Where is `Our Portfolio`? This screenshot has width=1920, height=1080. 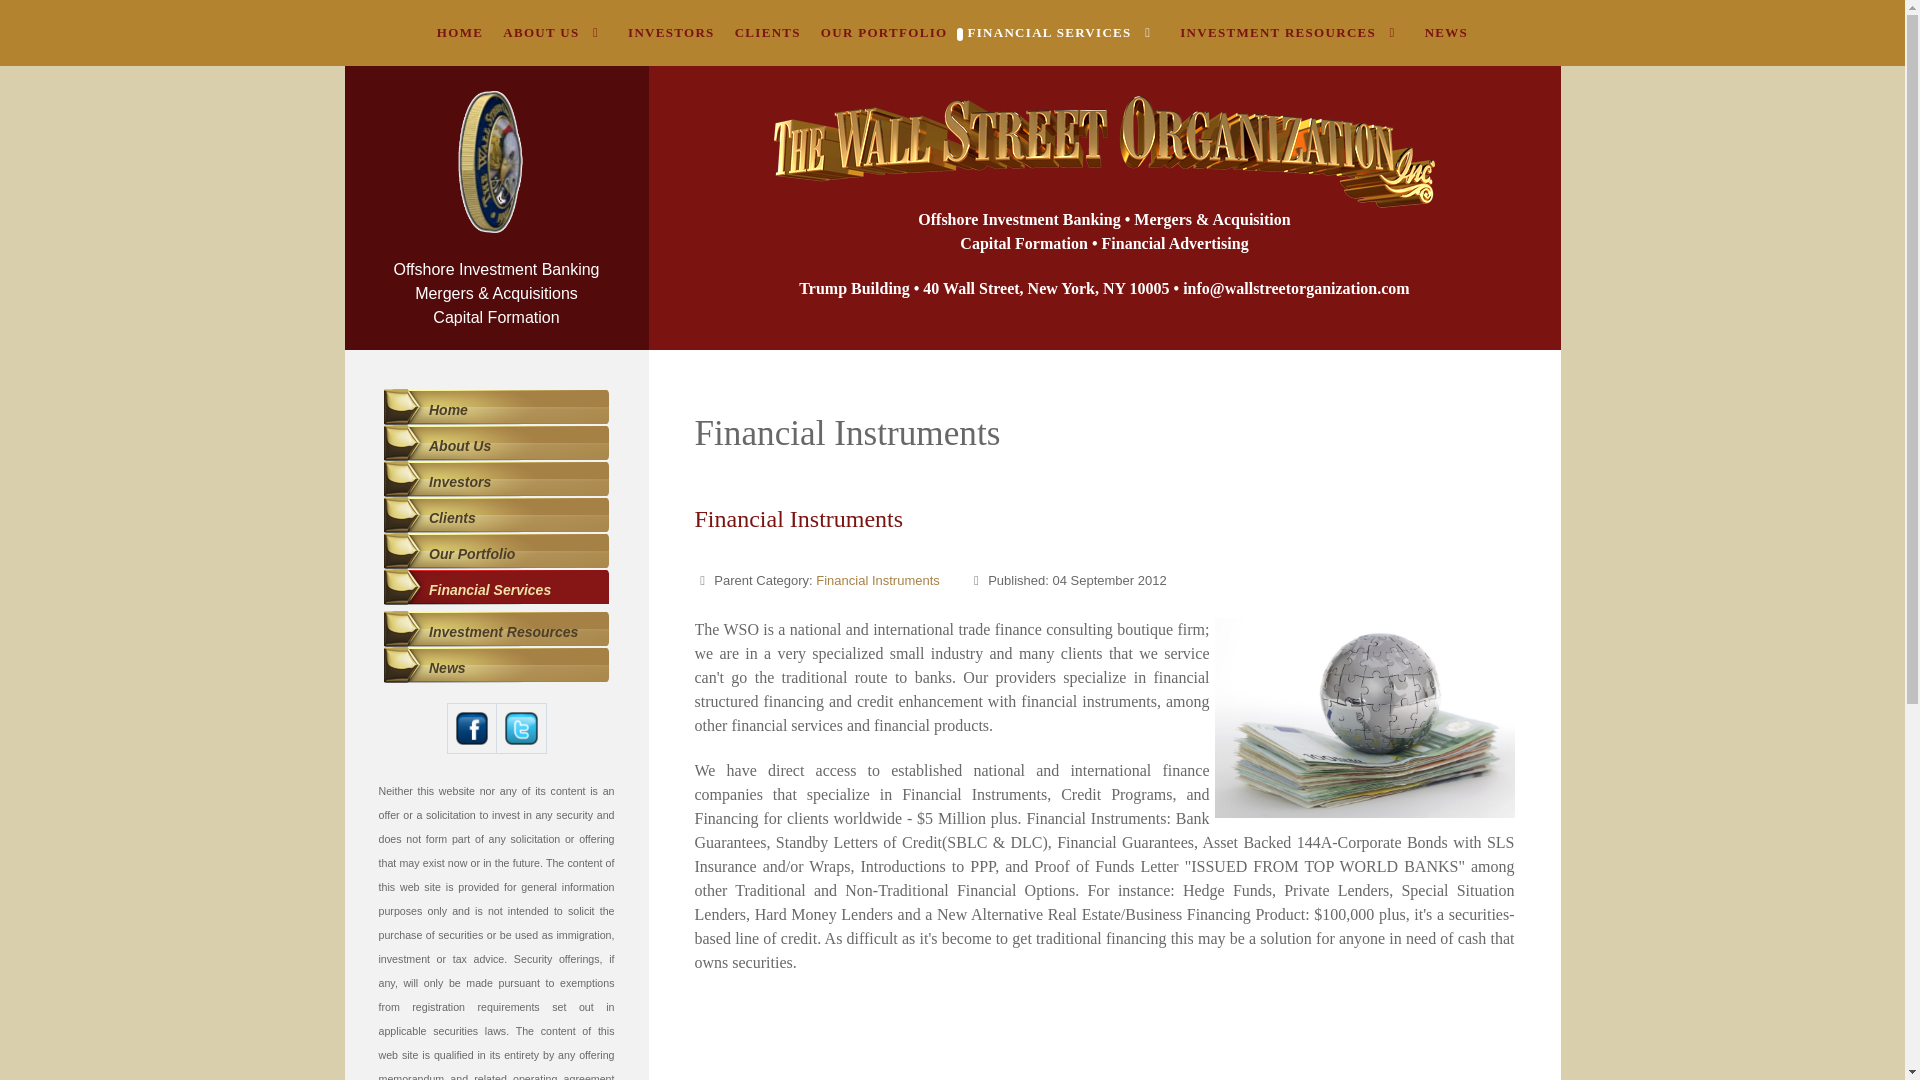
Our Portfolio is located at coordinates (496, 554).